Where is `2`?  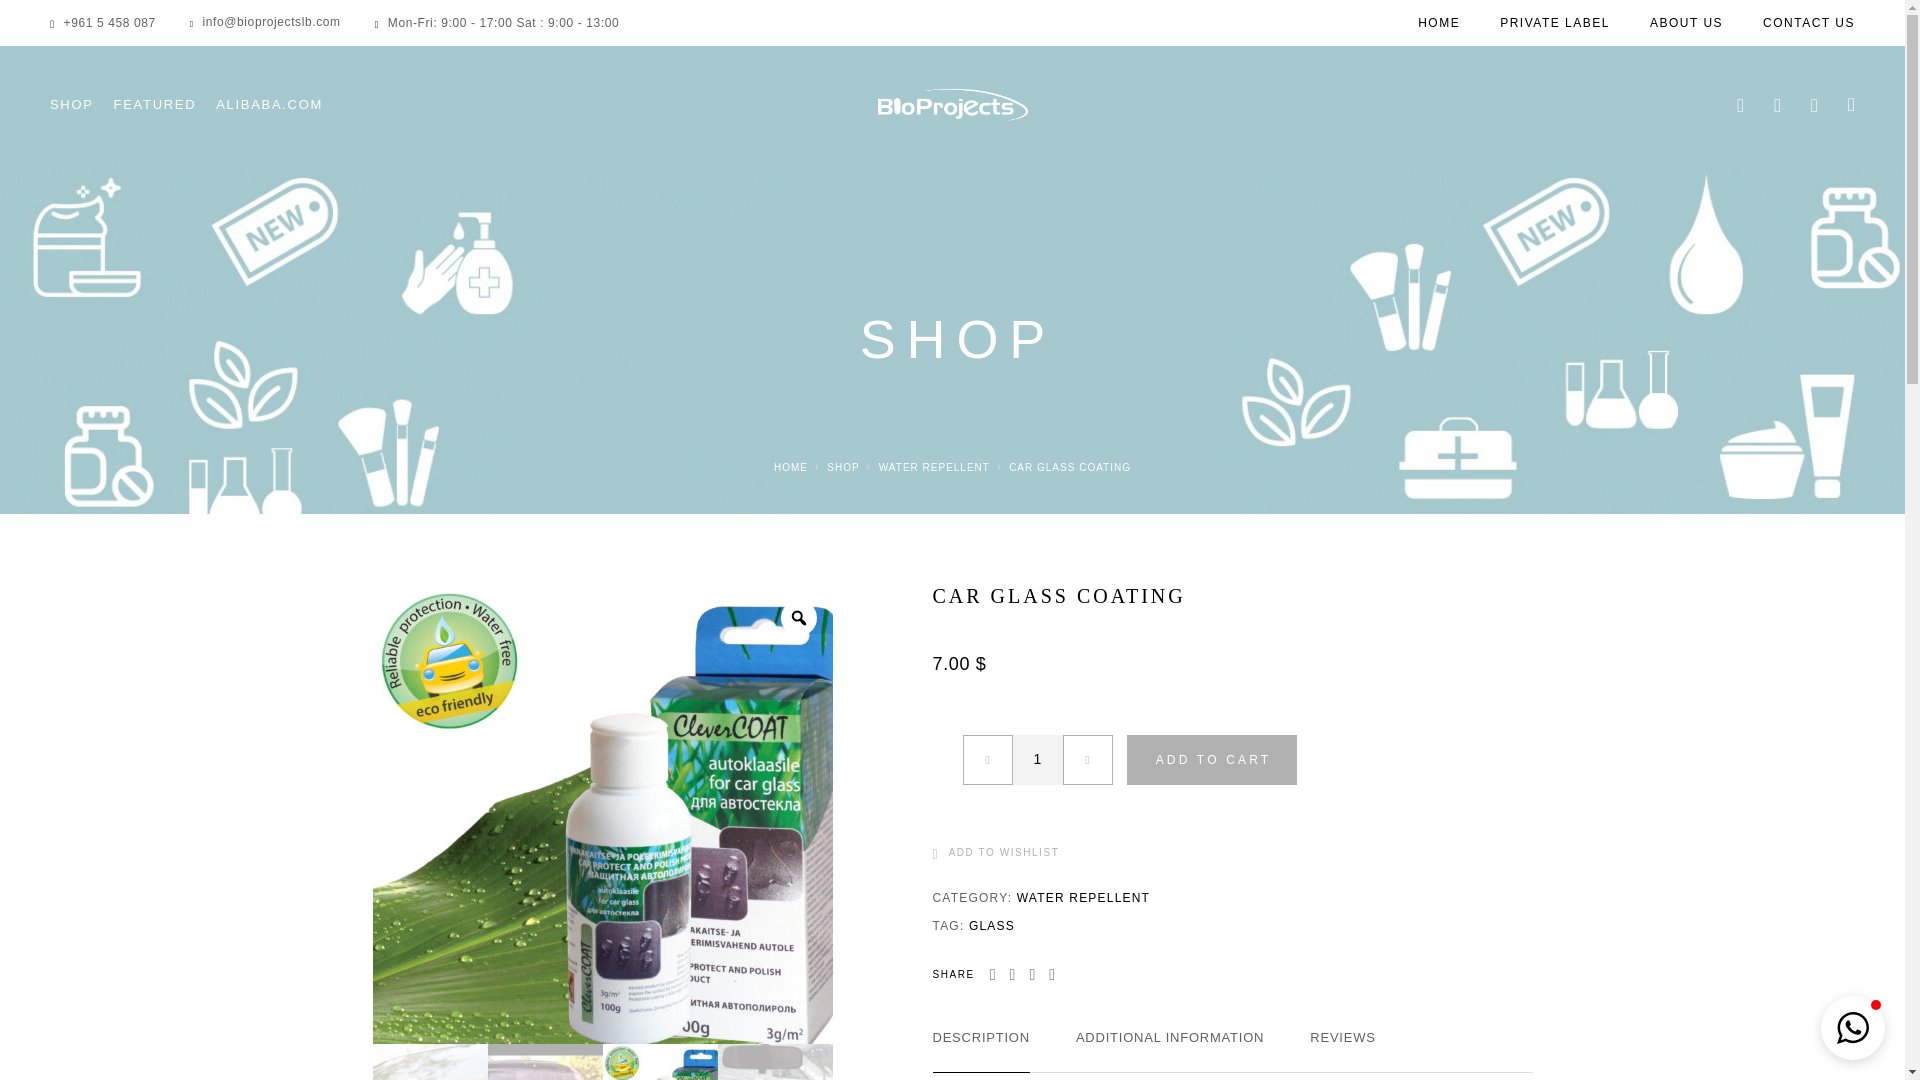 2 is located at coordinates (314, 1062).